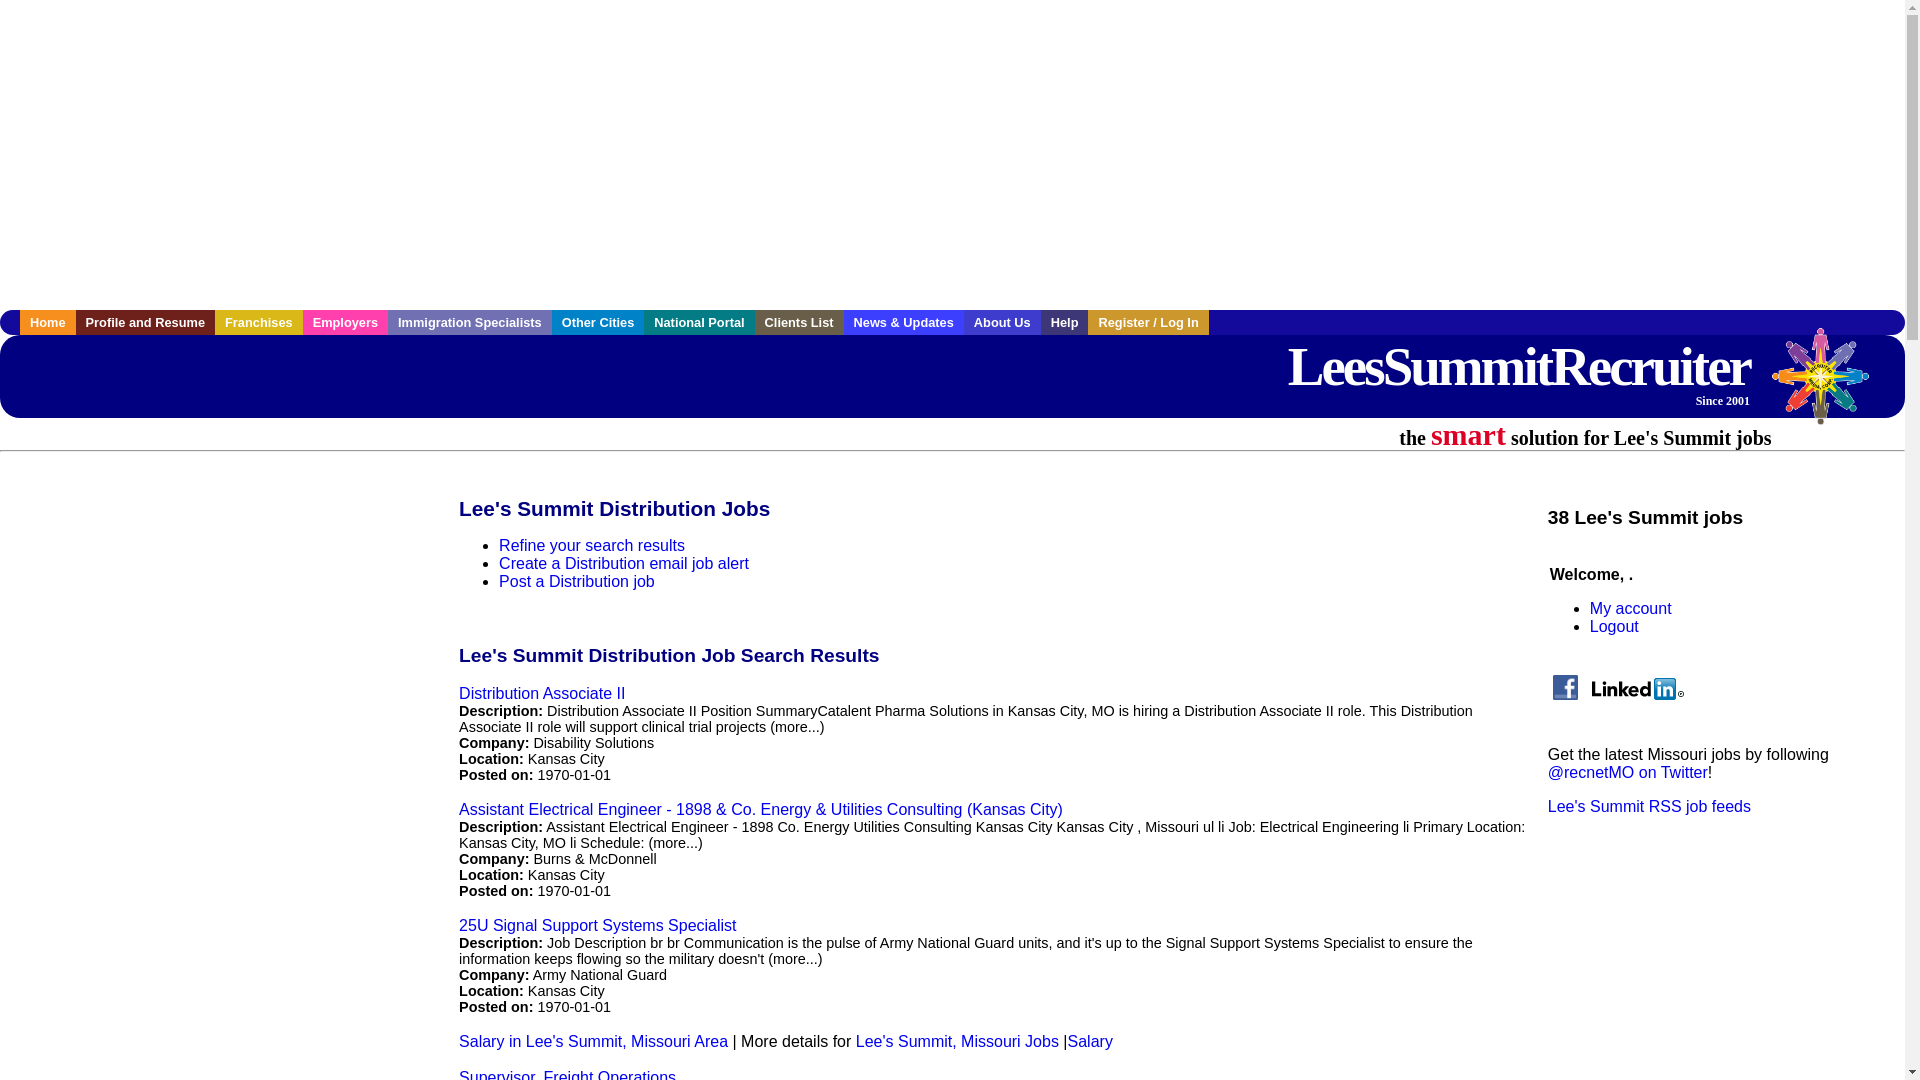 The width and height of the screenshot is (1920, 1080). I want to click on Advertisement, so click(211, 610).